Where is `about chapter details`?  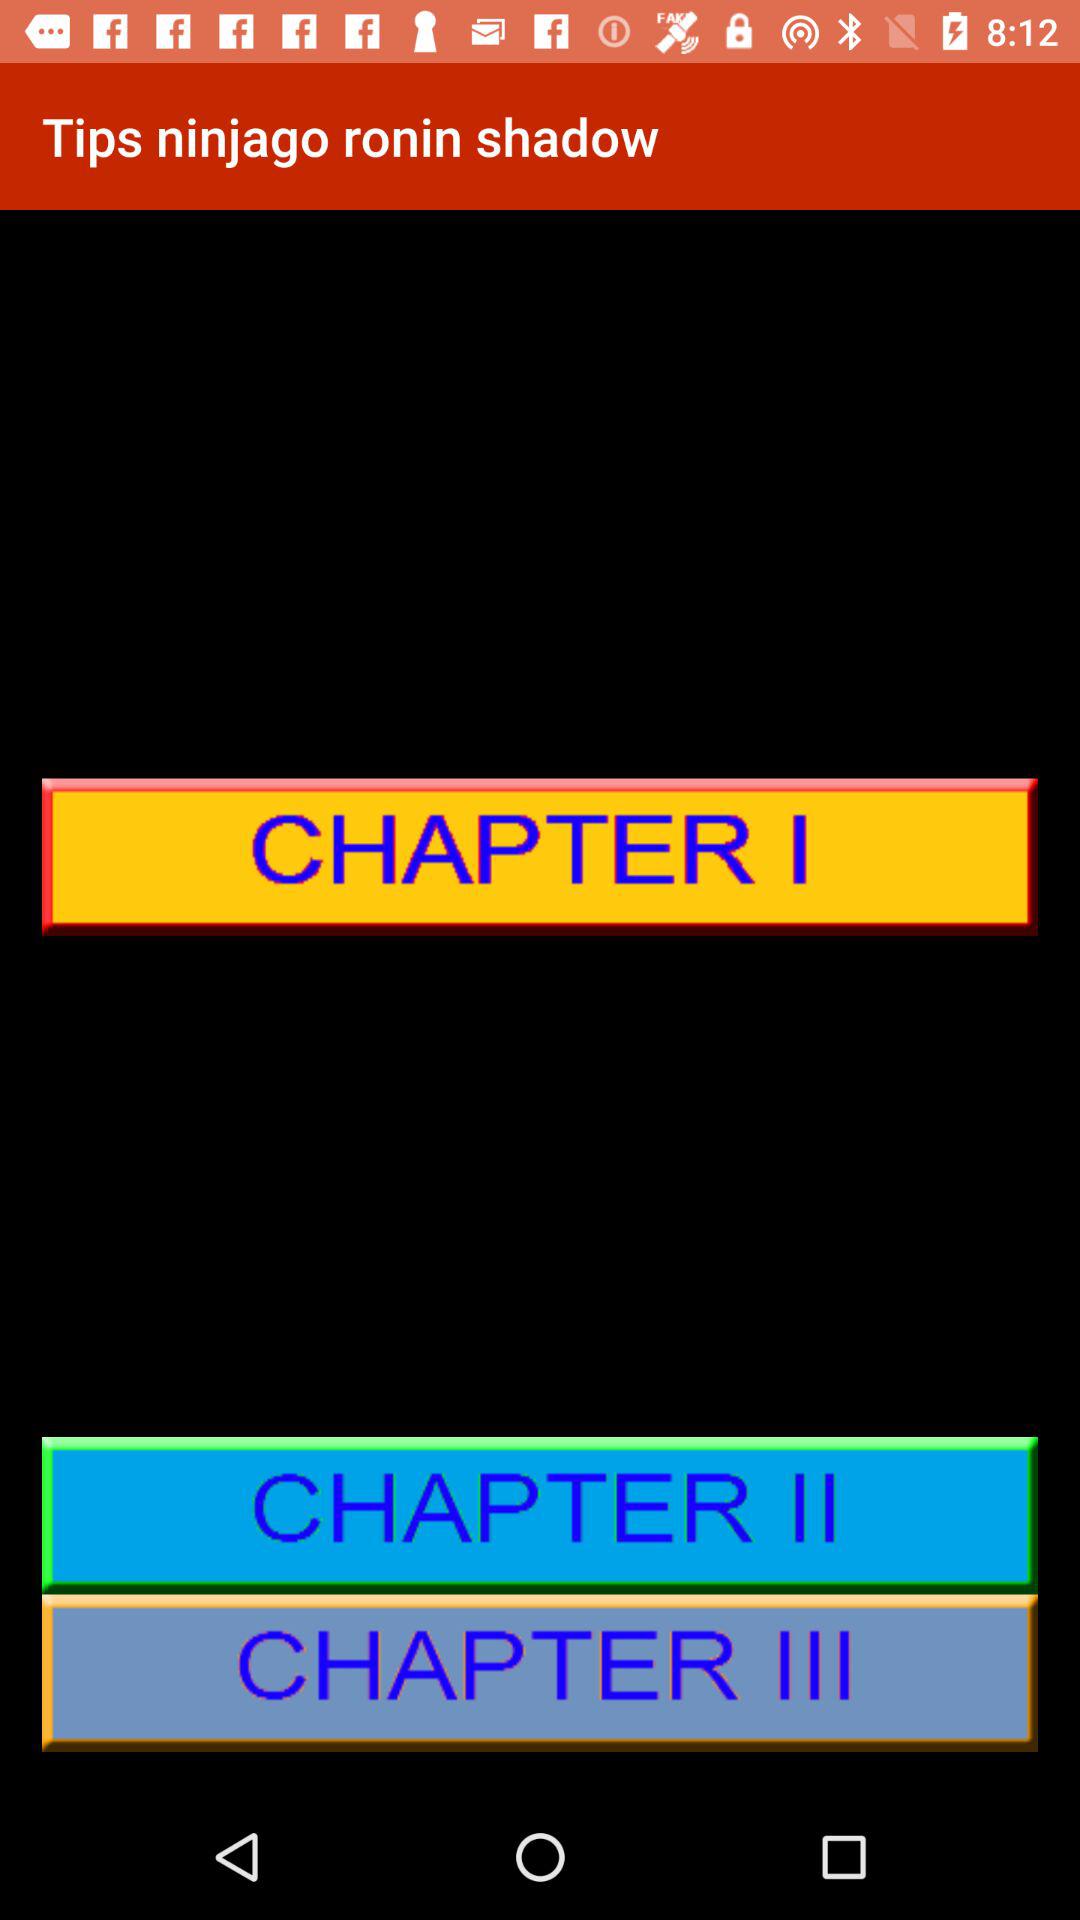
about chapter details is located at coordinates (540, 1516).